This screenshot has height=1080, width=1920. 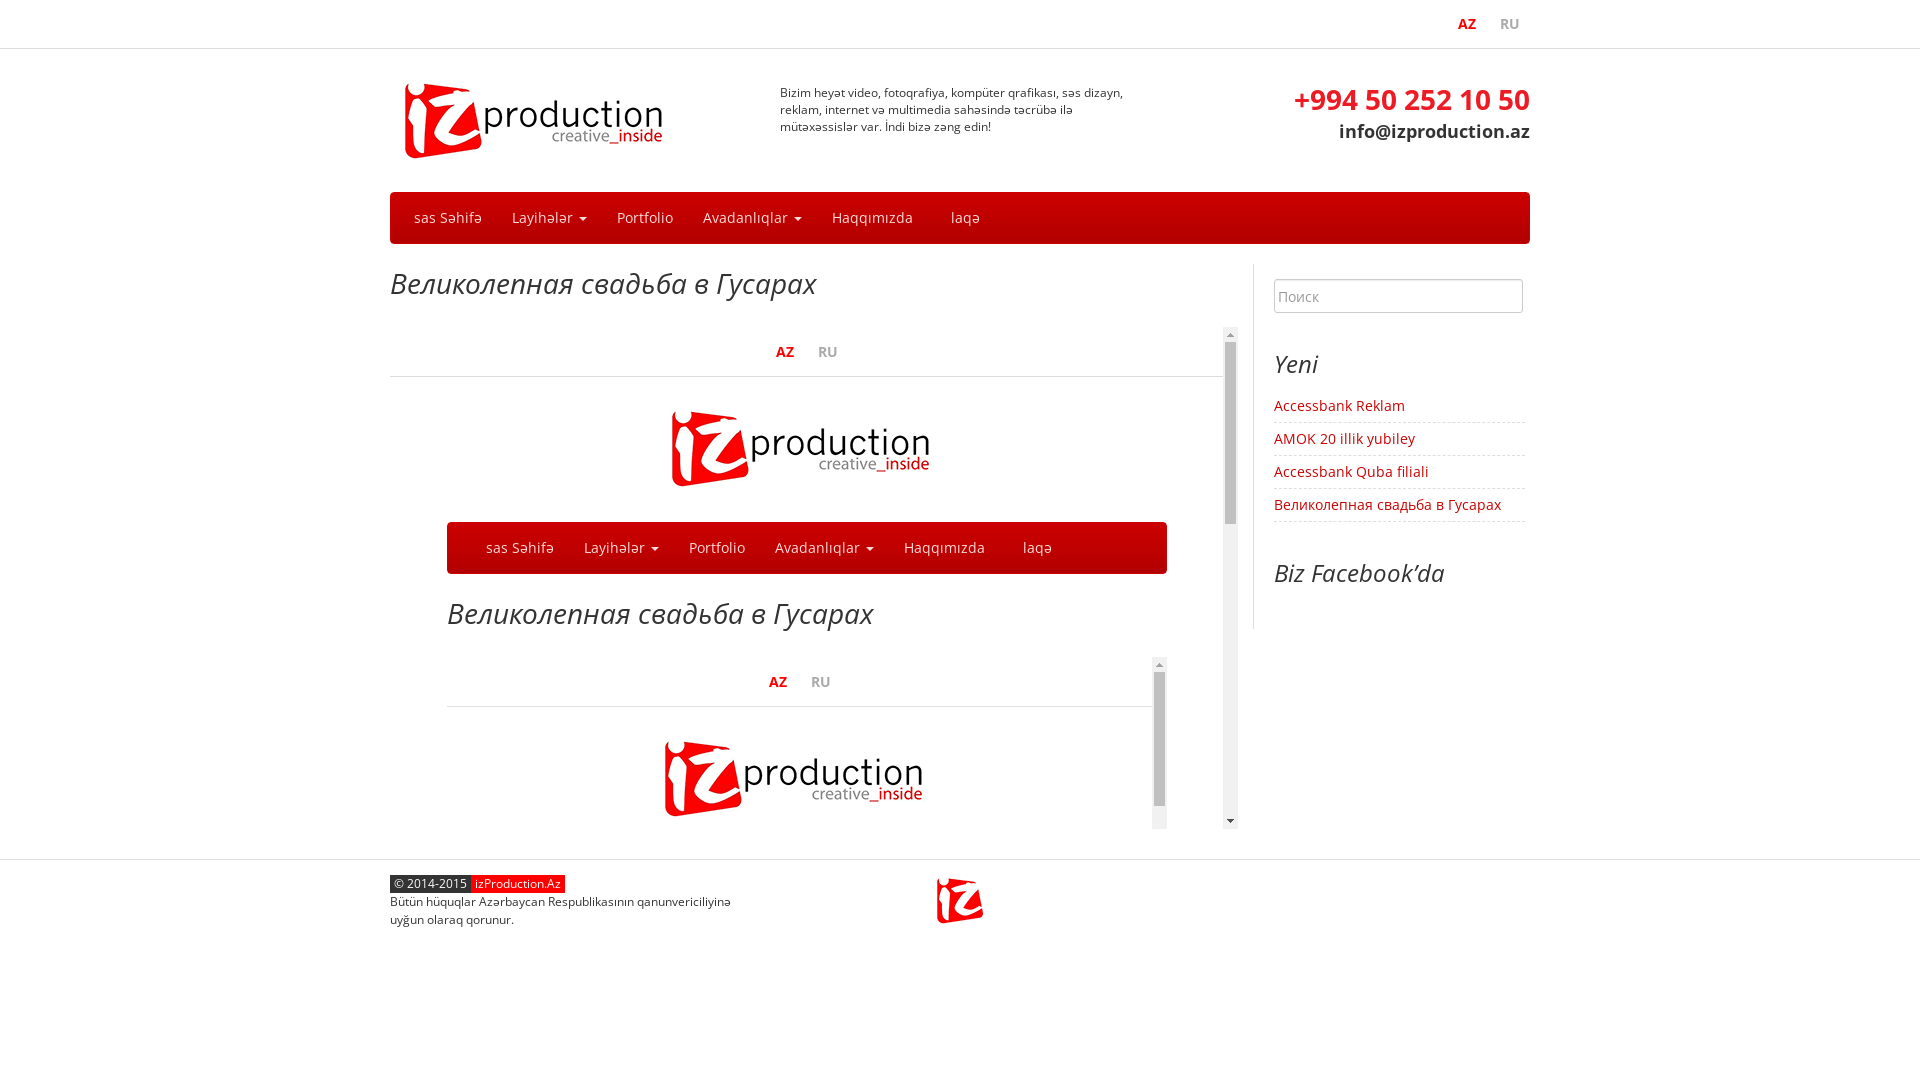 What do you see at coordinates (1340, 406) in the screenshot?
I see `Accessbank Reklam` at bounding box center [1340, 406].